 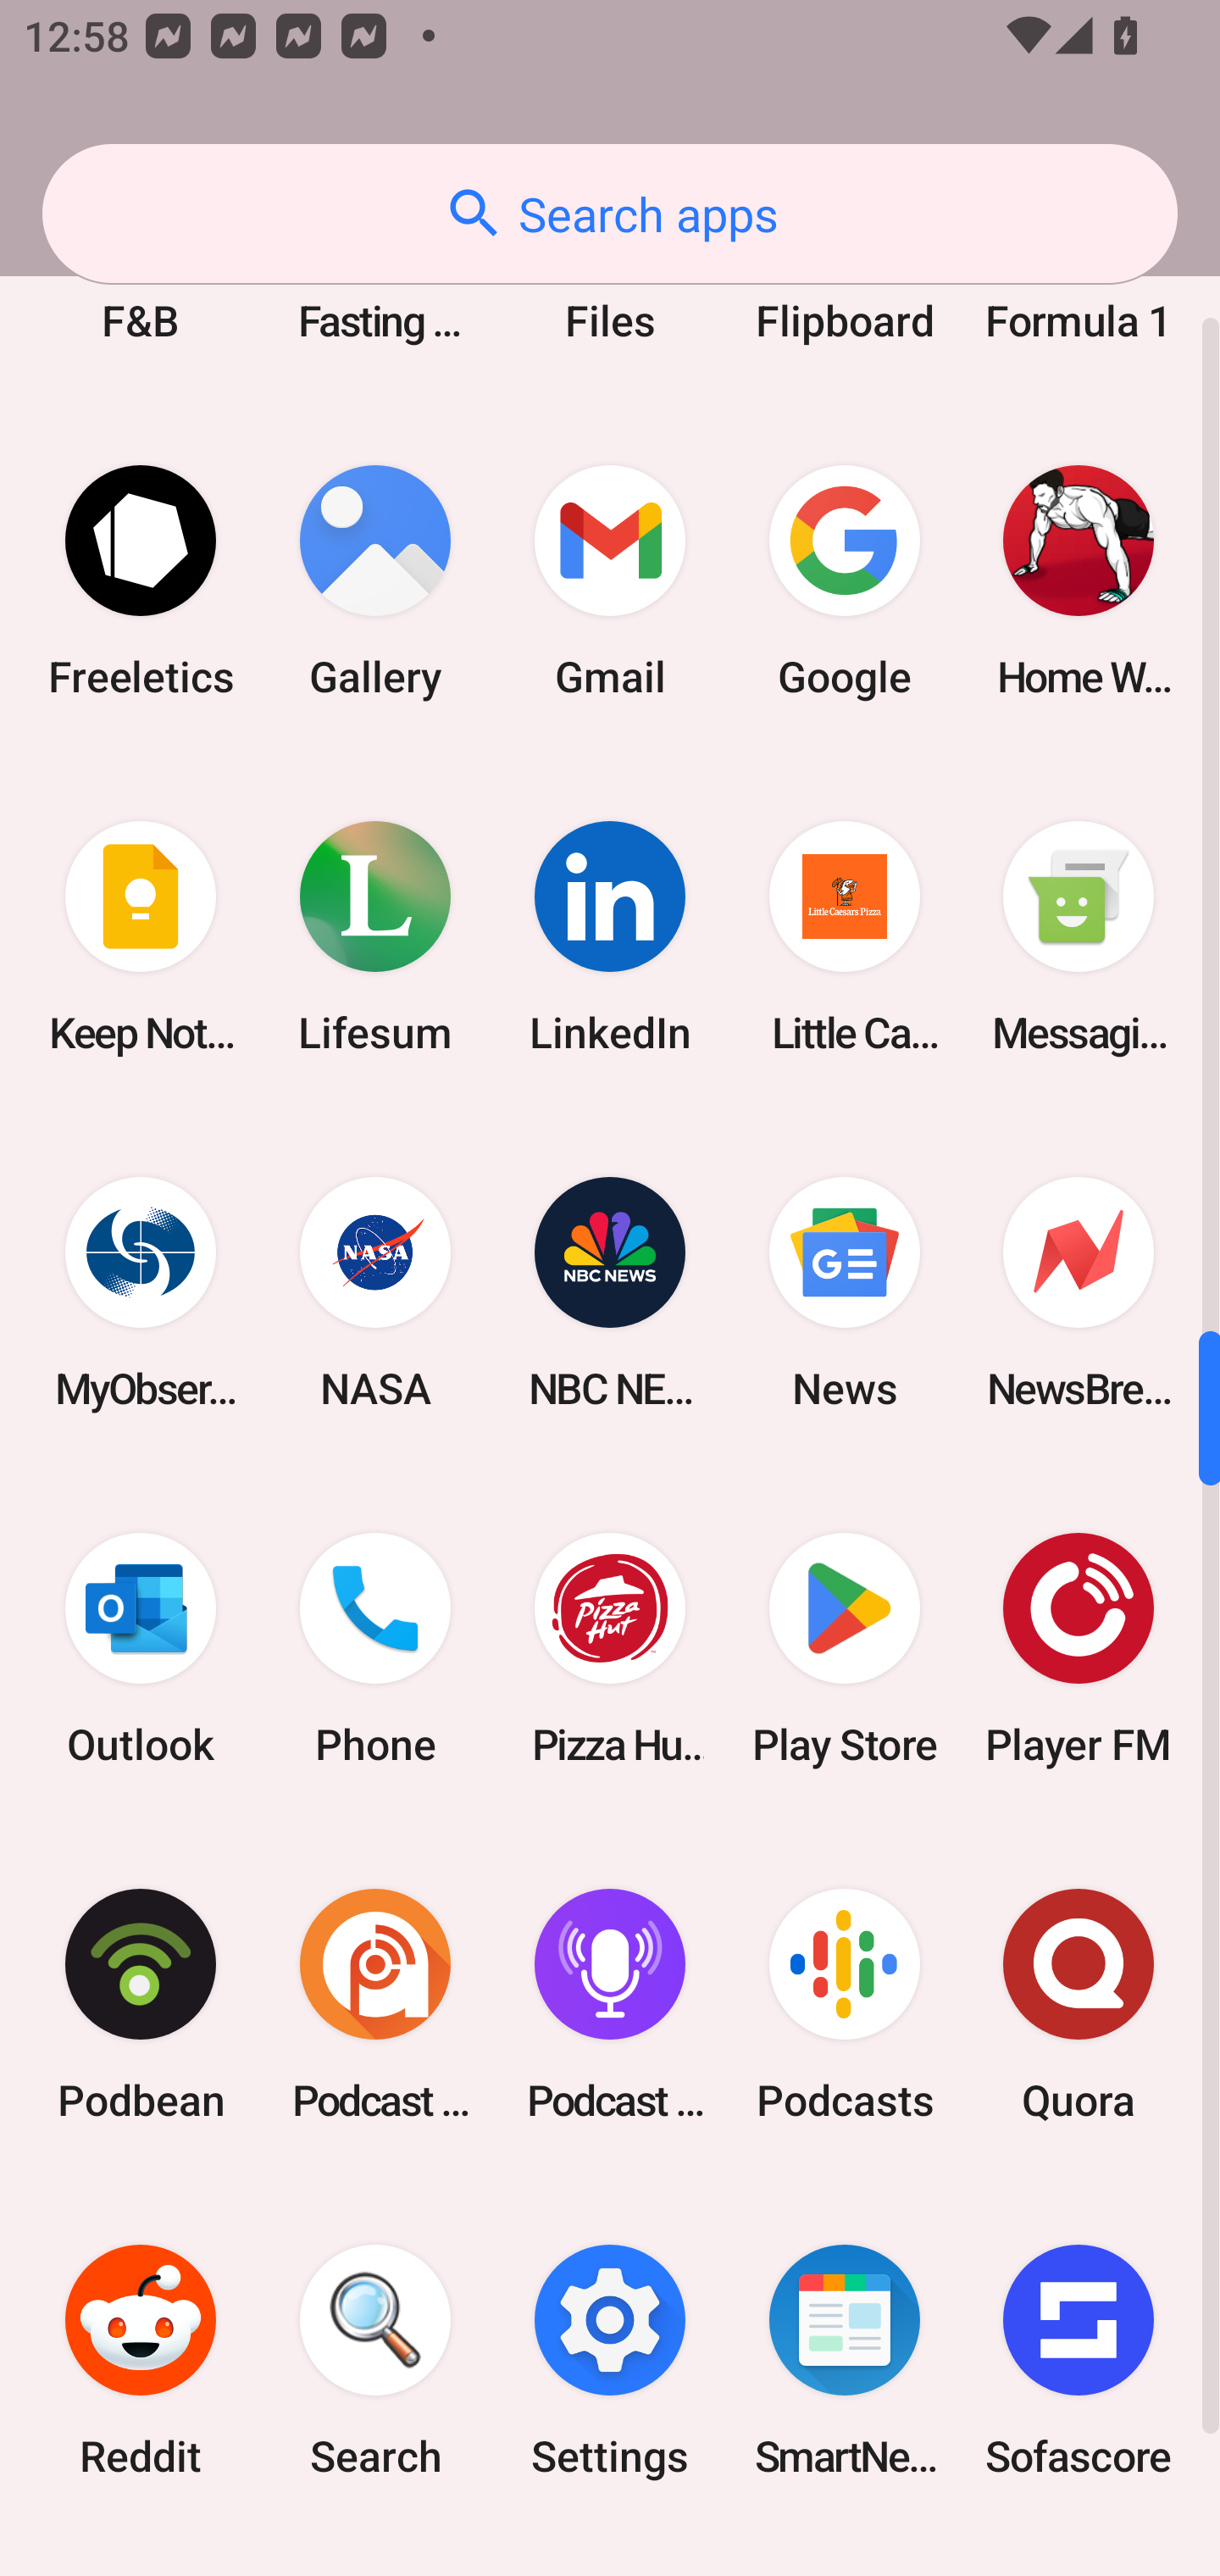 I want to click on Lifesum, so click(x=375, y=937).